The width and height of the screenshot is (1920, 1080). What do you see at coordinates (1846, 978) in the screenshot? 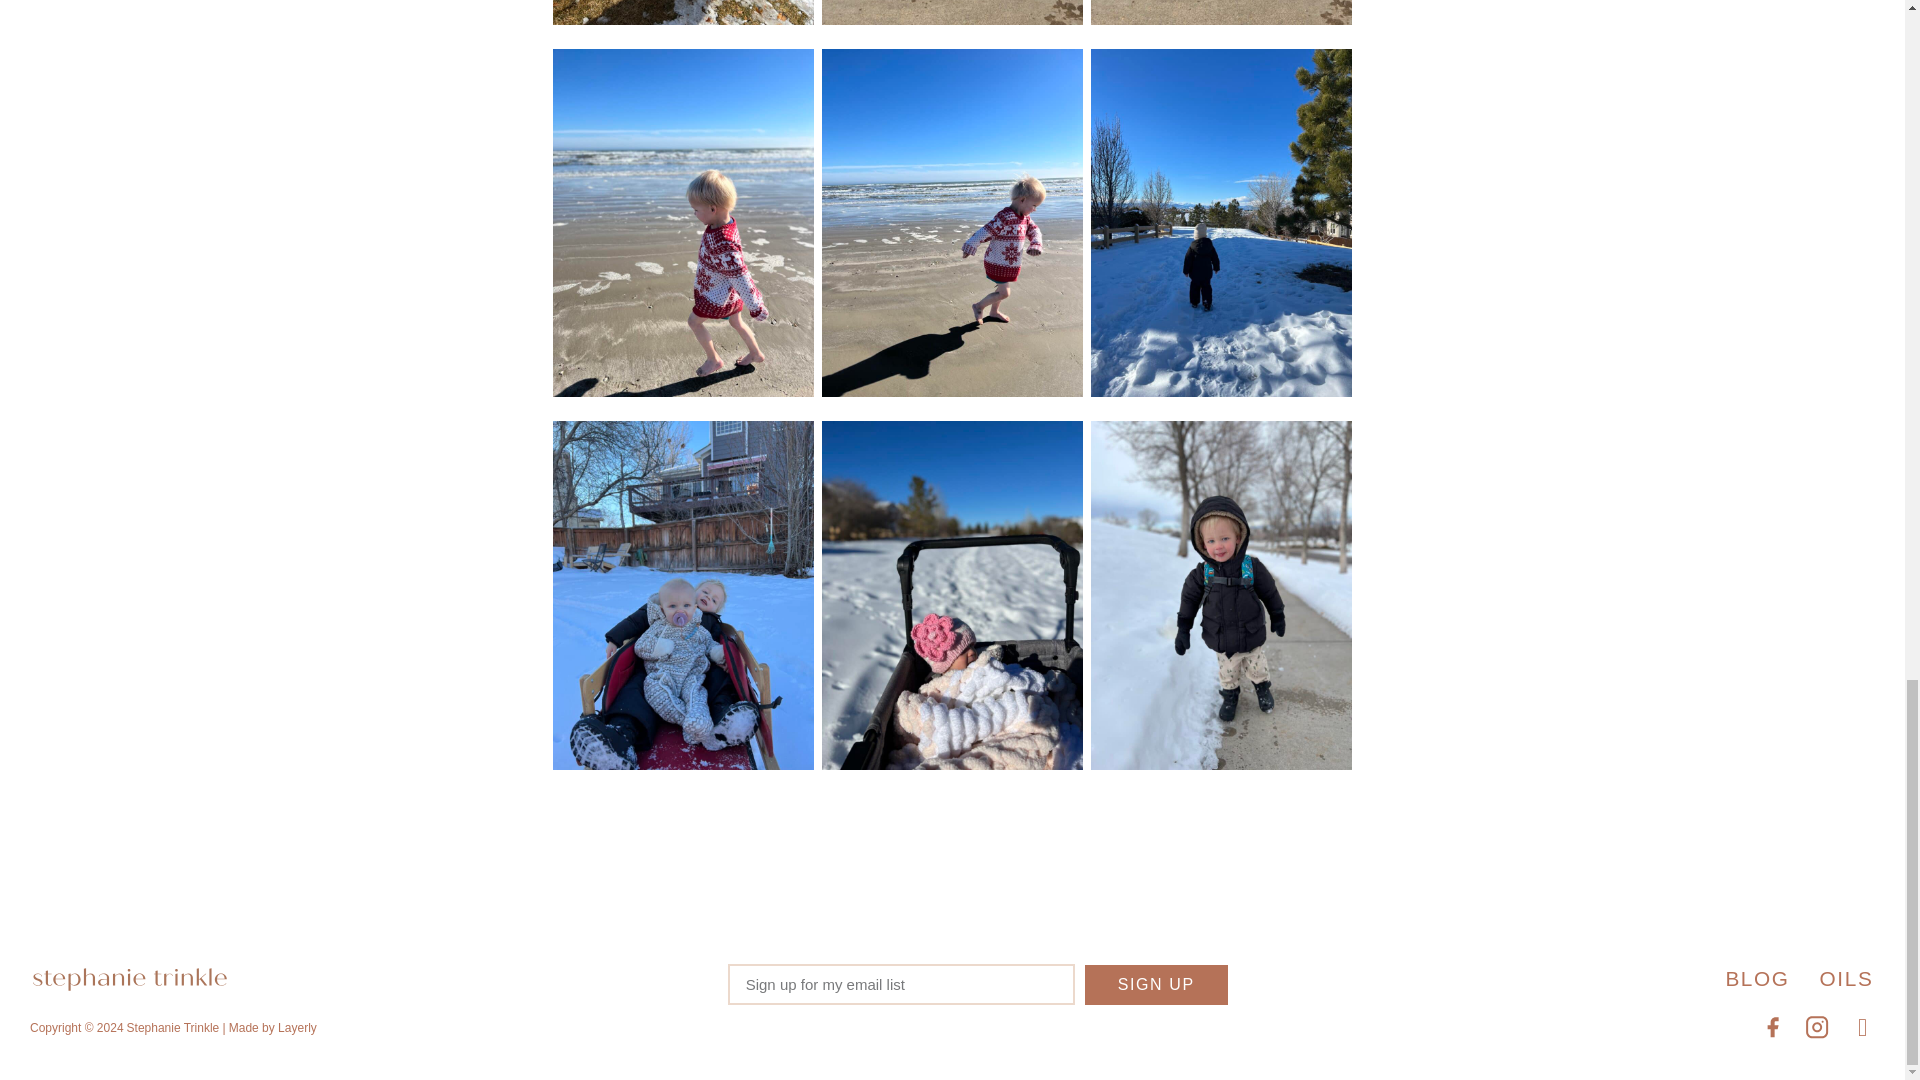
I see `OILS` at bounding box center [1846, 978].